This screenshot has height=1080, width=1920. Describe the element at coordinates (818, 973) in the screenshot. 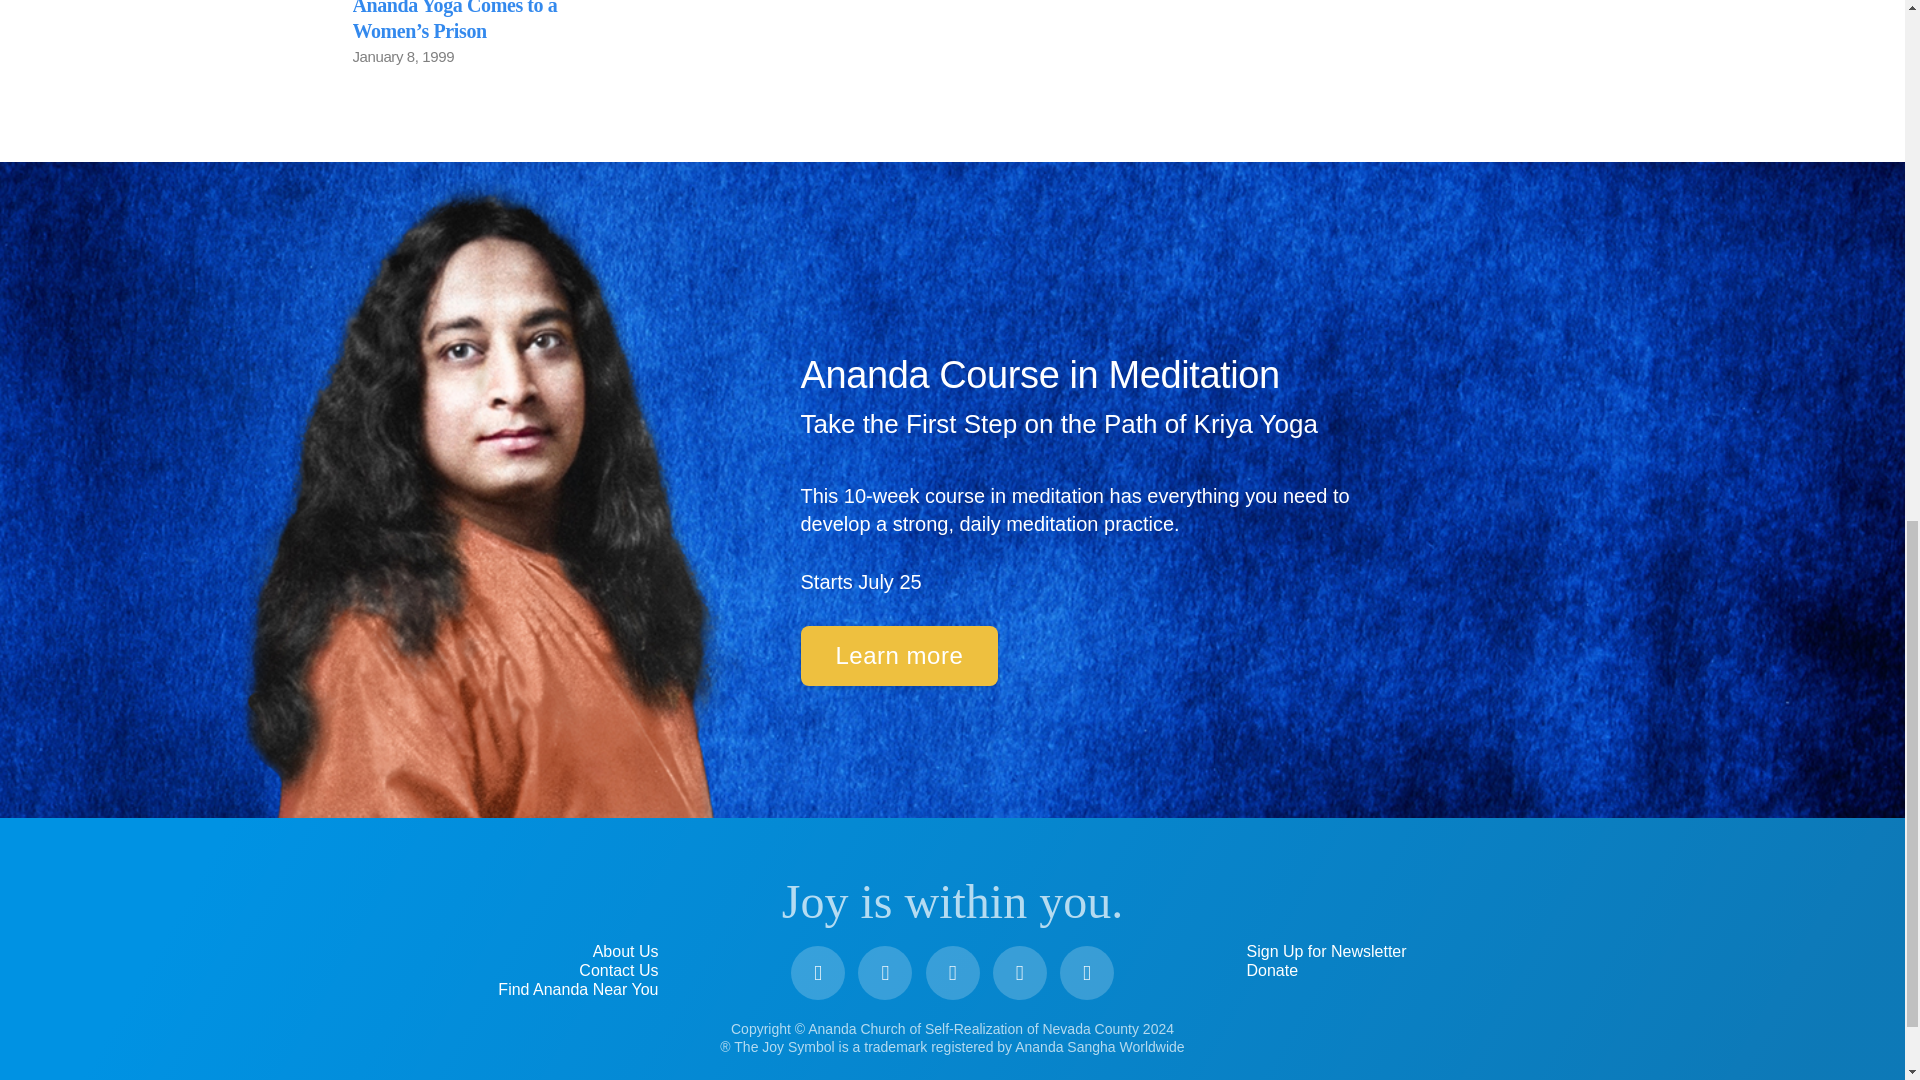

I see `Facebook` at that location.